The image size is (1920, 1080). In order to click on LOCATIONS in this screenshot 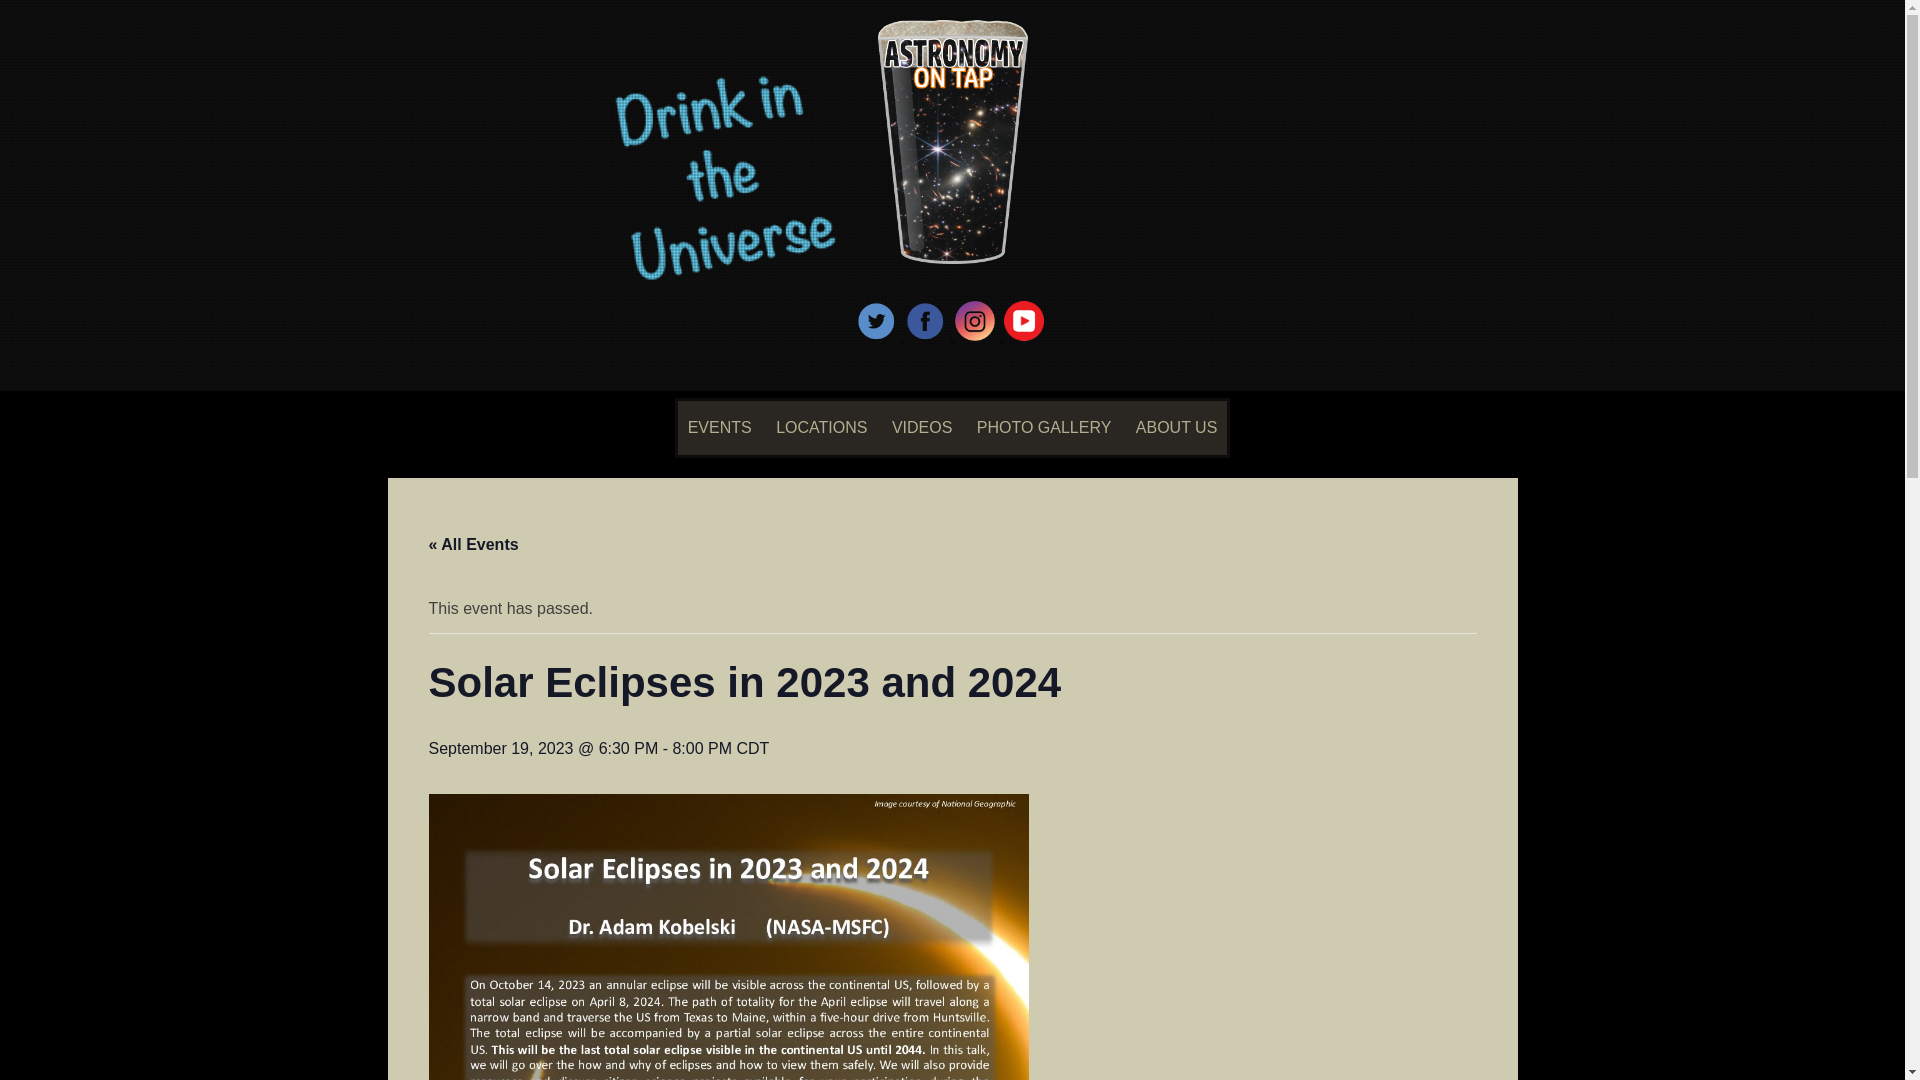, I will do `click(822, 427)`.